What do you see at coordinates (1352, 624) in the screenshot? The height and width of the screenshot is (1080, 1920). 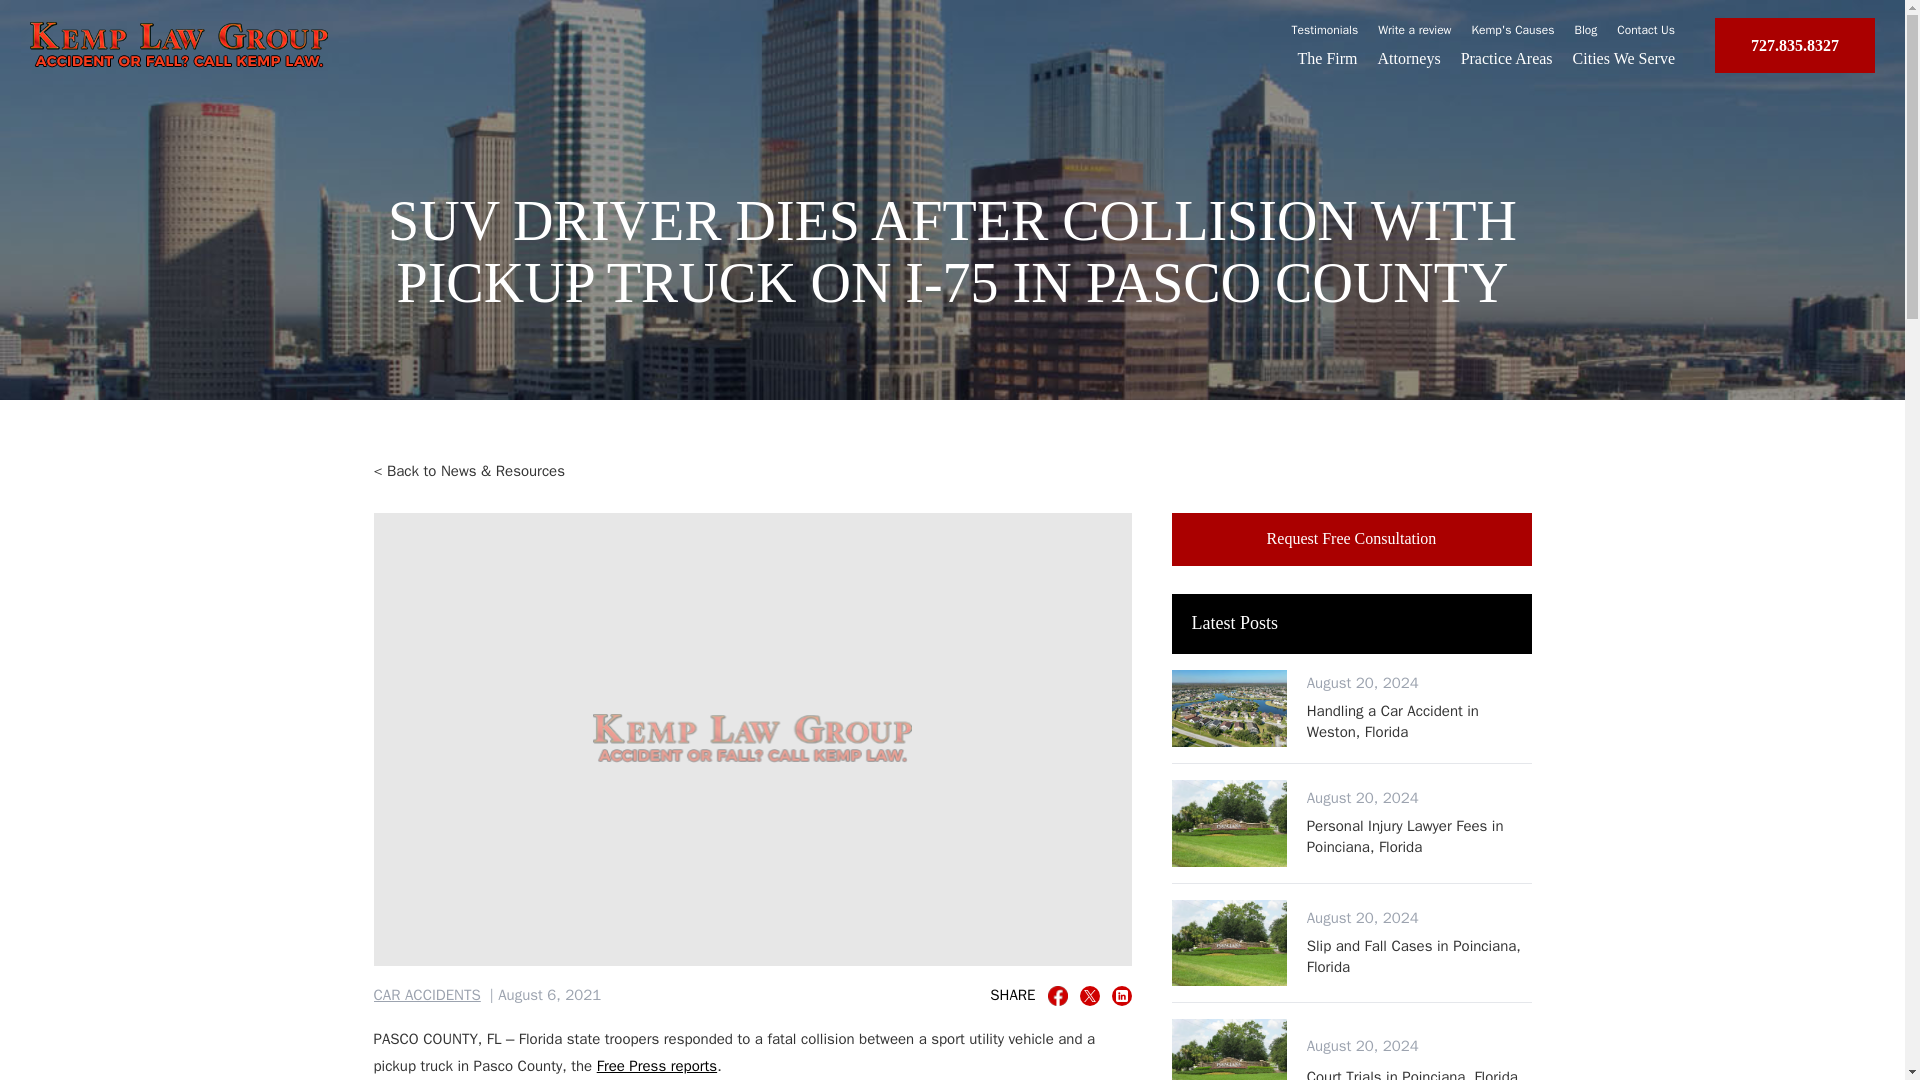 I see `Latest Posts` at bounding box center [1352, 624].